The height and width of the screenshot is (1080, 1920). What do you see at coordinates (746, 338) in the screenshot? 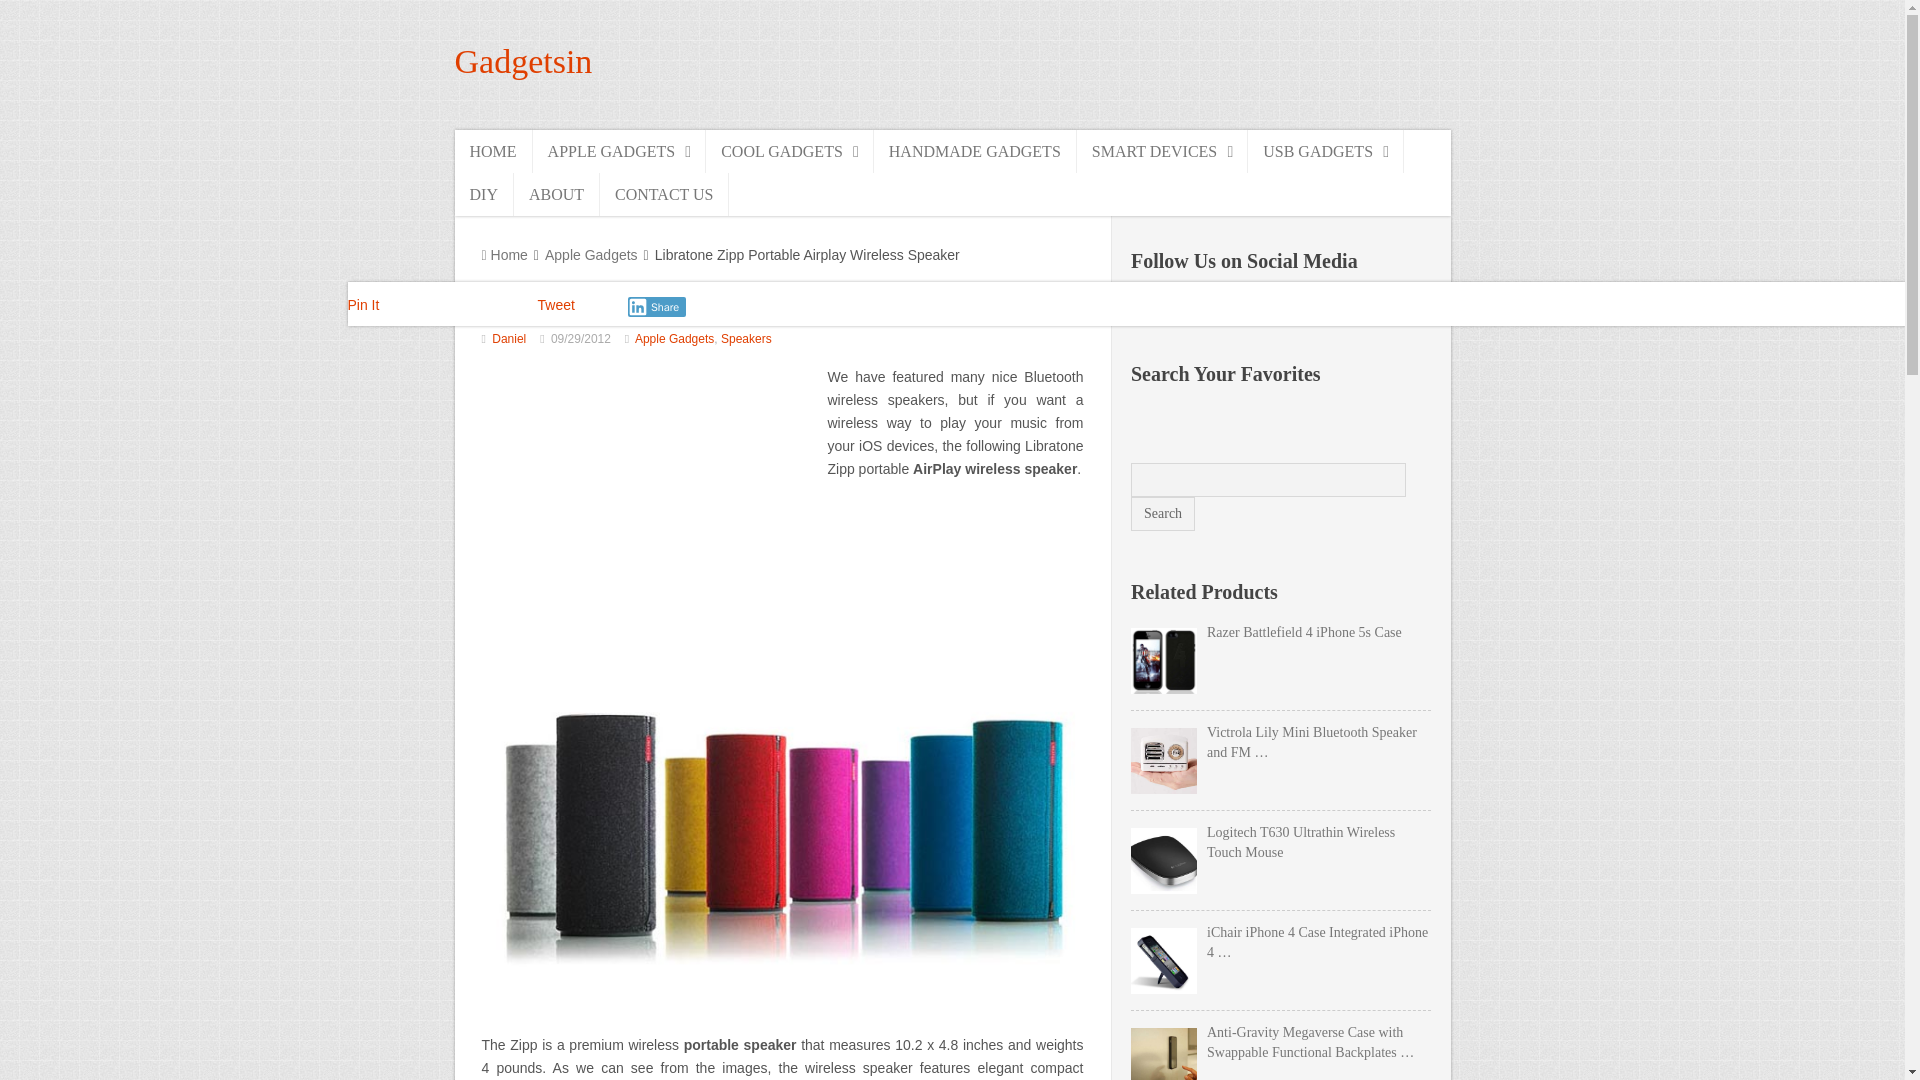
I see `View all posts in Speakers` at bounding box center [746, 338].